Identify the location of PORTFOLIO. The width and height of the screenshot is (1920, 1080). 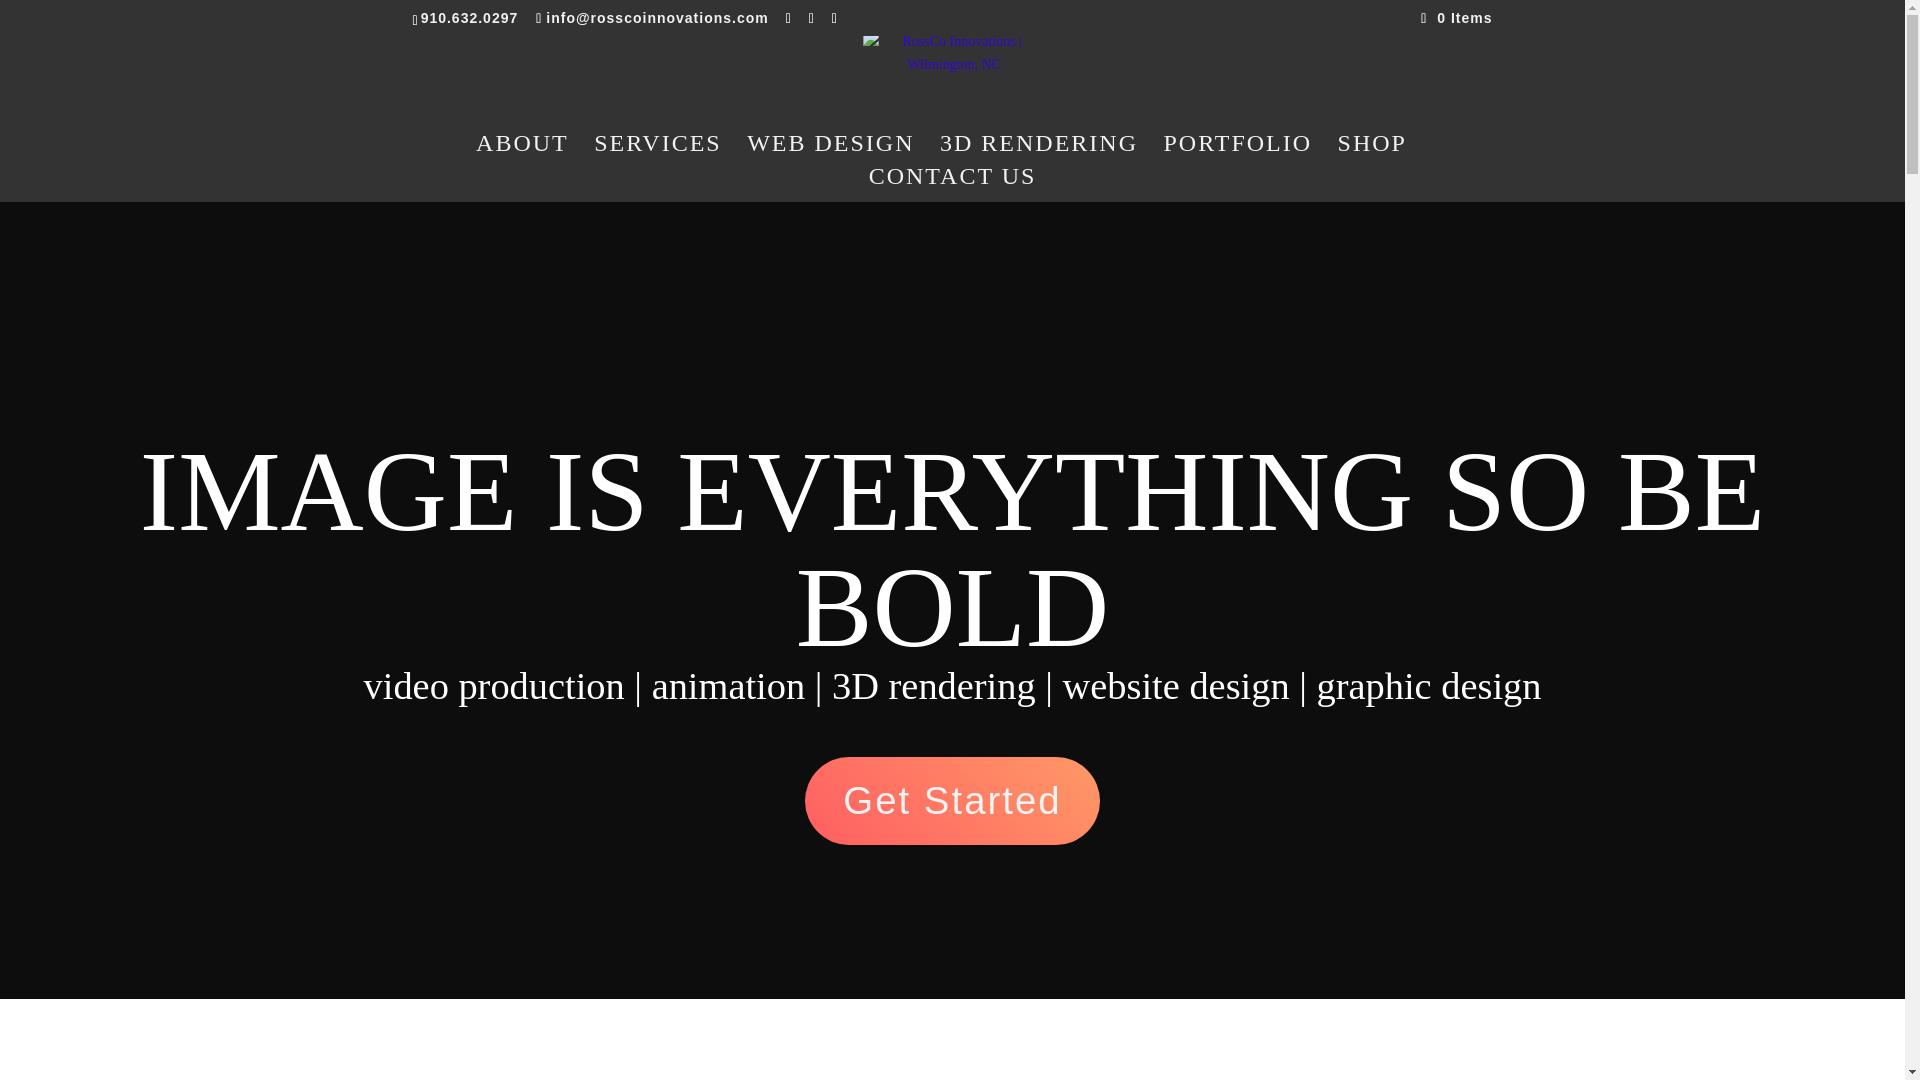
(1238, 152).